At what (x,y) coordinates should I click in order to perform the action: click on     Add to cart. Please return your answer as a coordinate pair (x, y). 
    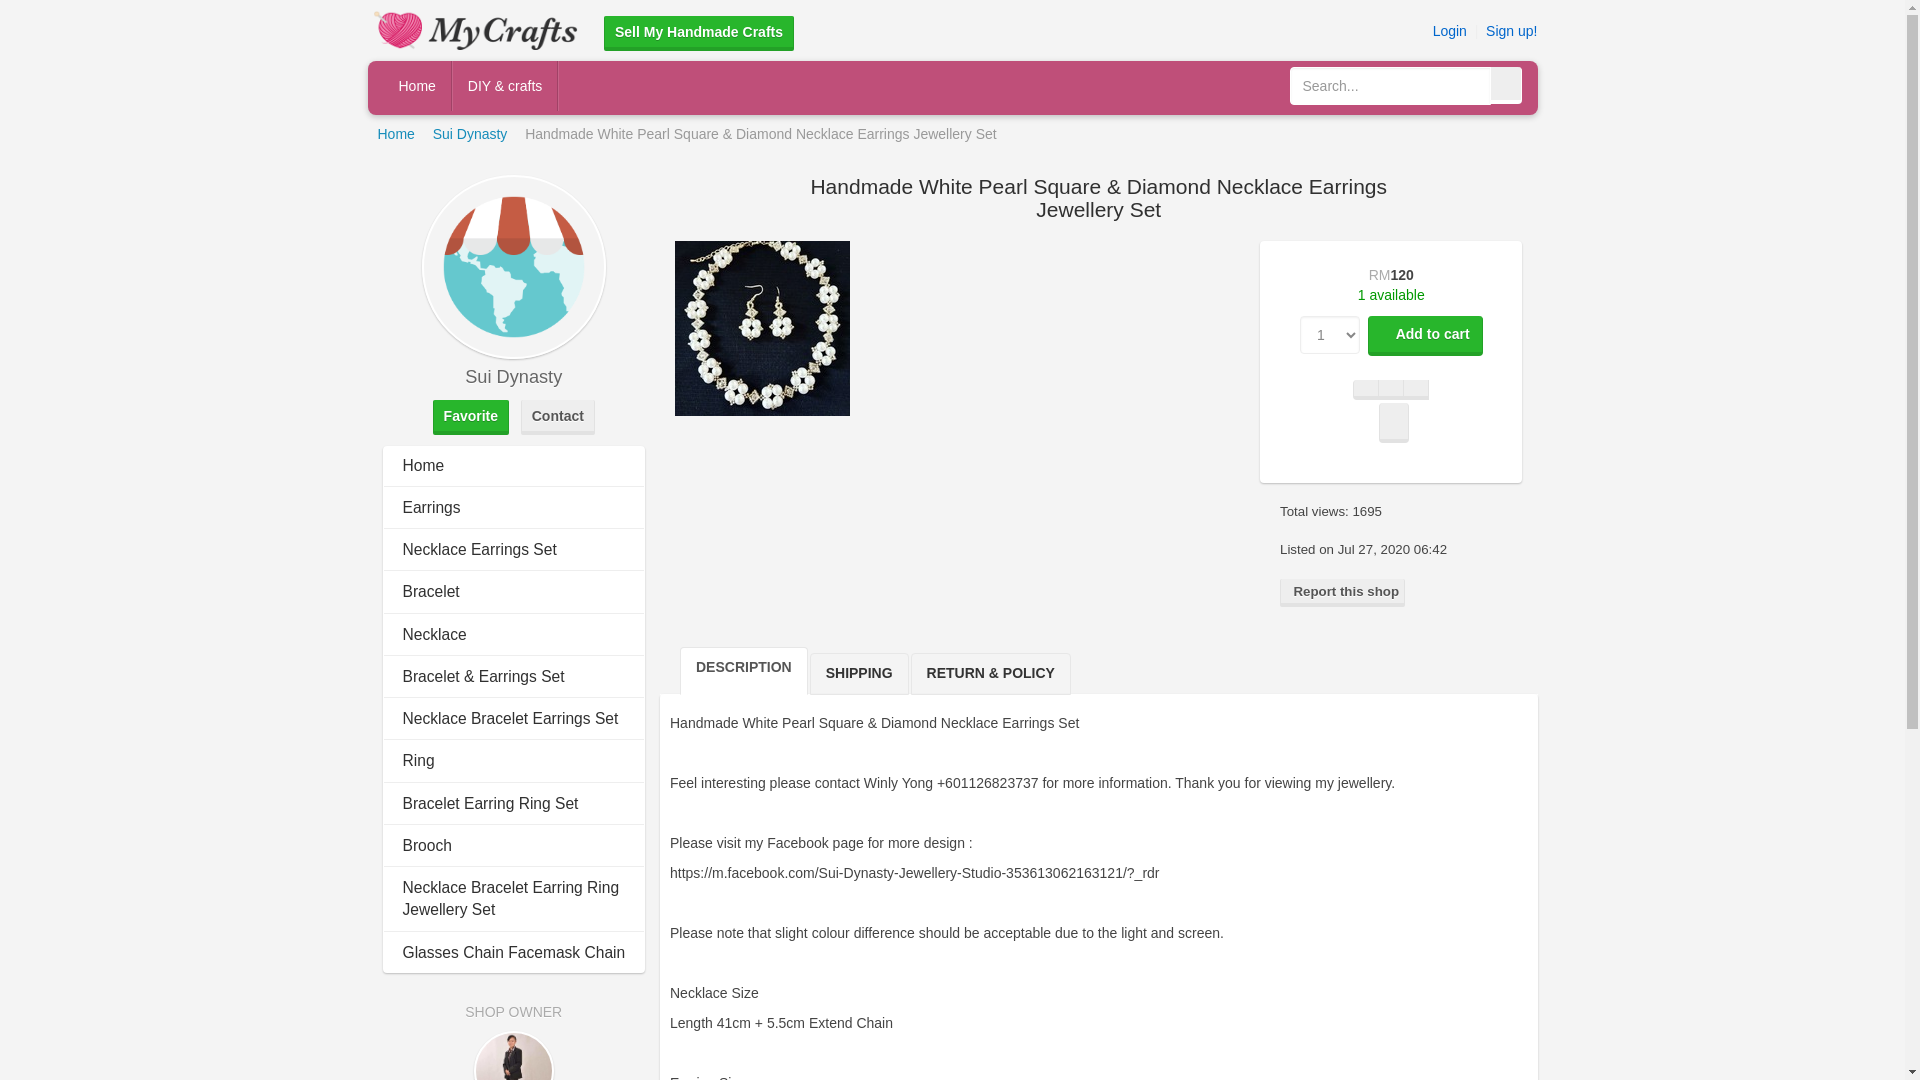
    Looking at the image, I should click on (1424, 336).